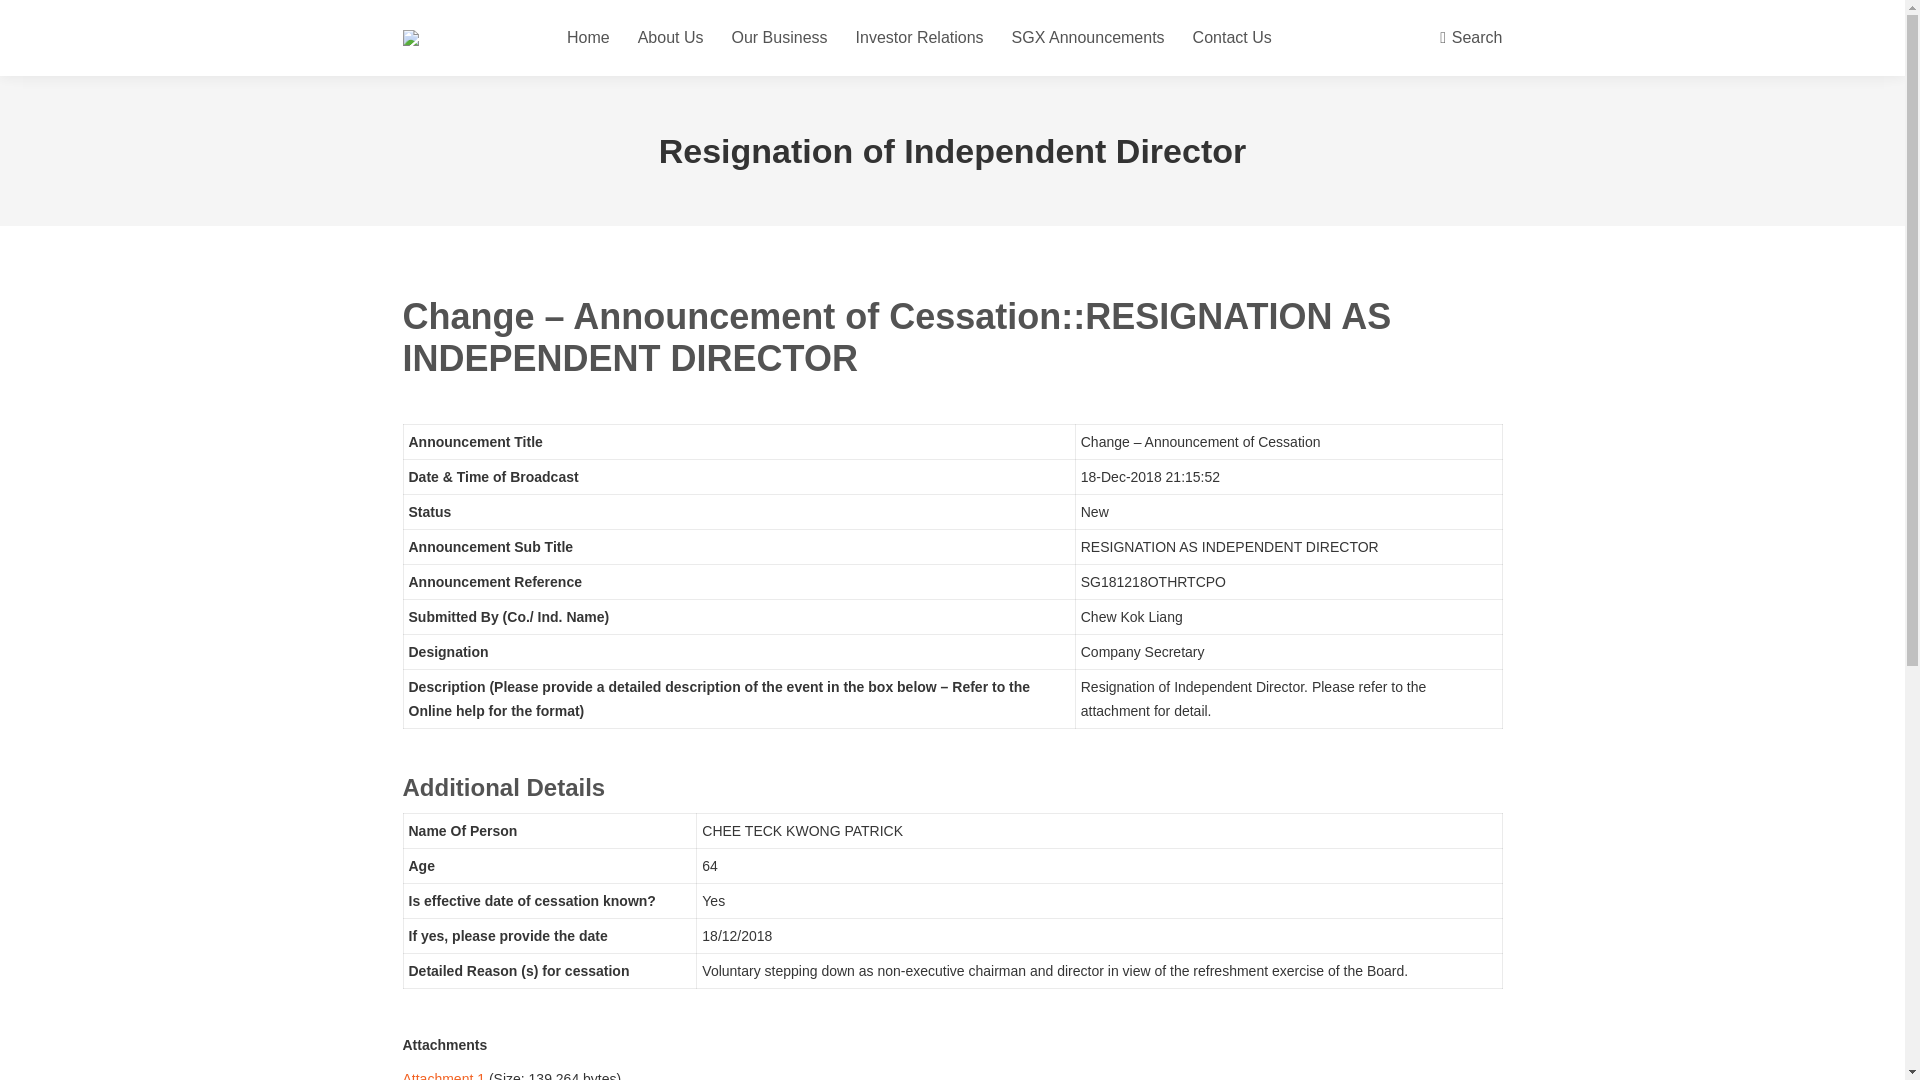 The image size is (1920, 1080). What do you see at coordinates (779, 38) in the screenshot?
I see `Our Business` at bounding box center [779, 38].